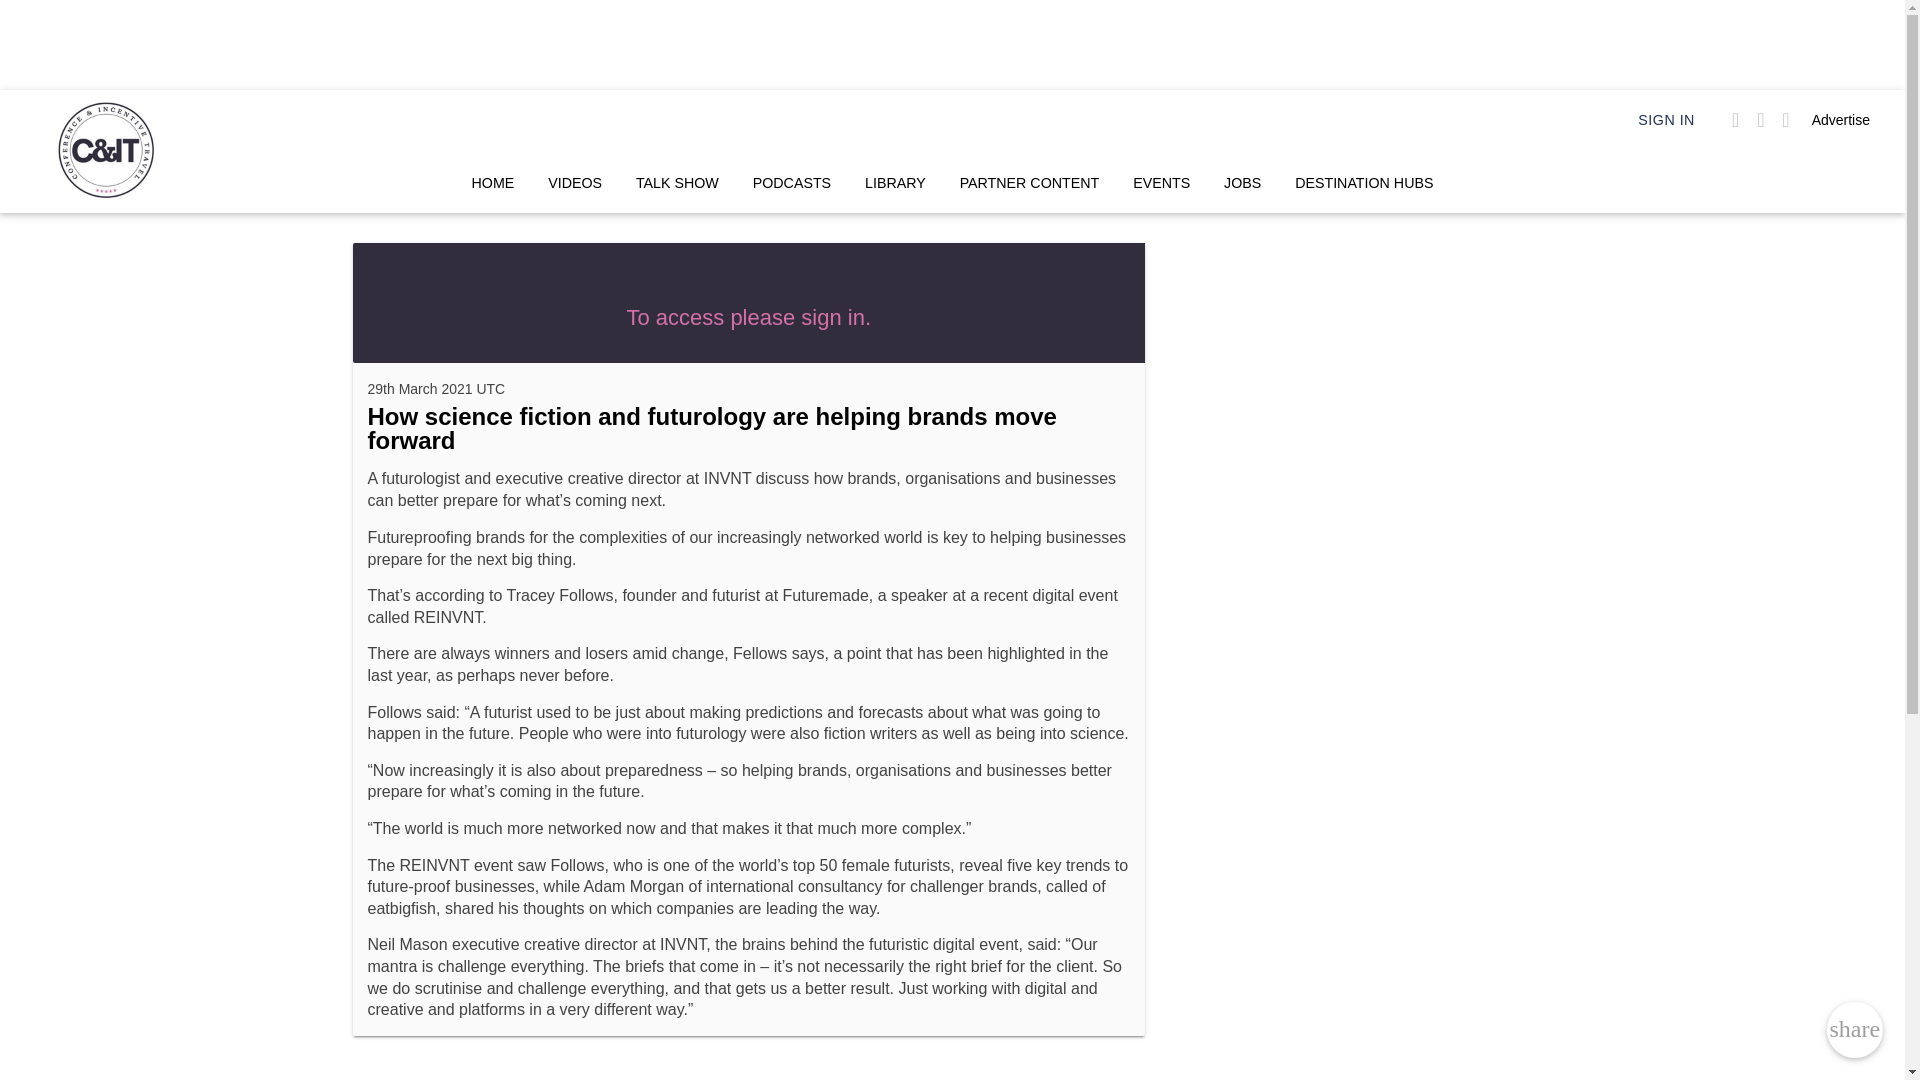 The image size is (1920, 1080). What do you see at coordinates (492, 182) in the screenshot?
I see `HOME` at bounding box center [492, 182].